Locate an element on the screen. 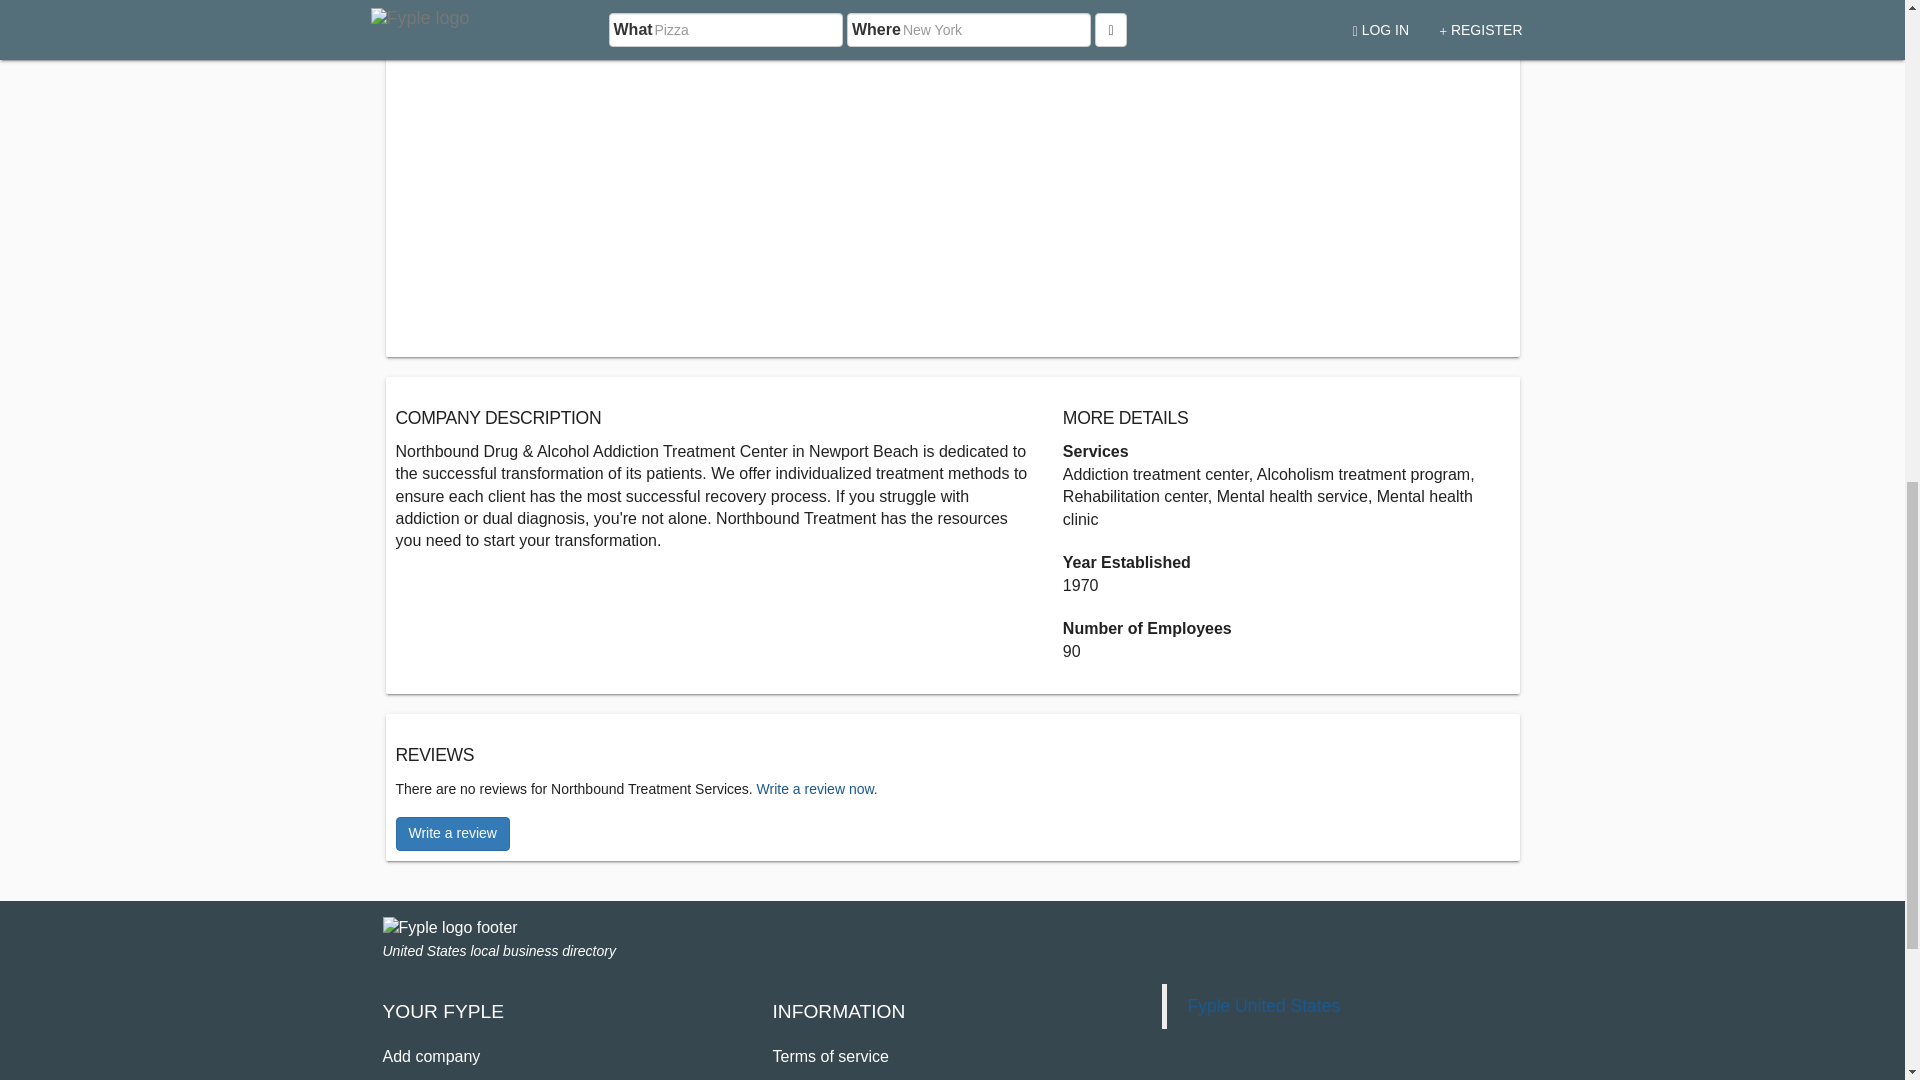 This screenshot has width=1920, height=1080. Hot5Local is located at coordinates (1381, 8).